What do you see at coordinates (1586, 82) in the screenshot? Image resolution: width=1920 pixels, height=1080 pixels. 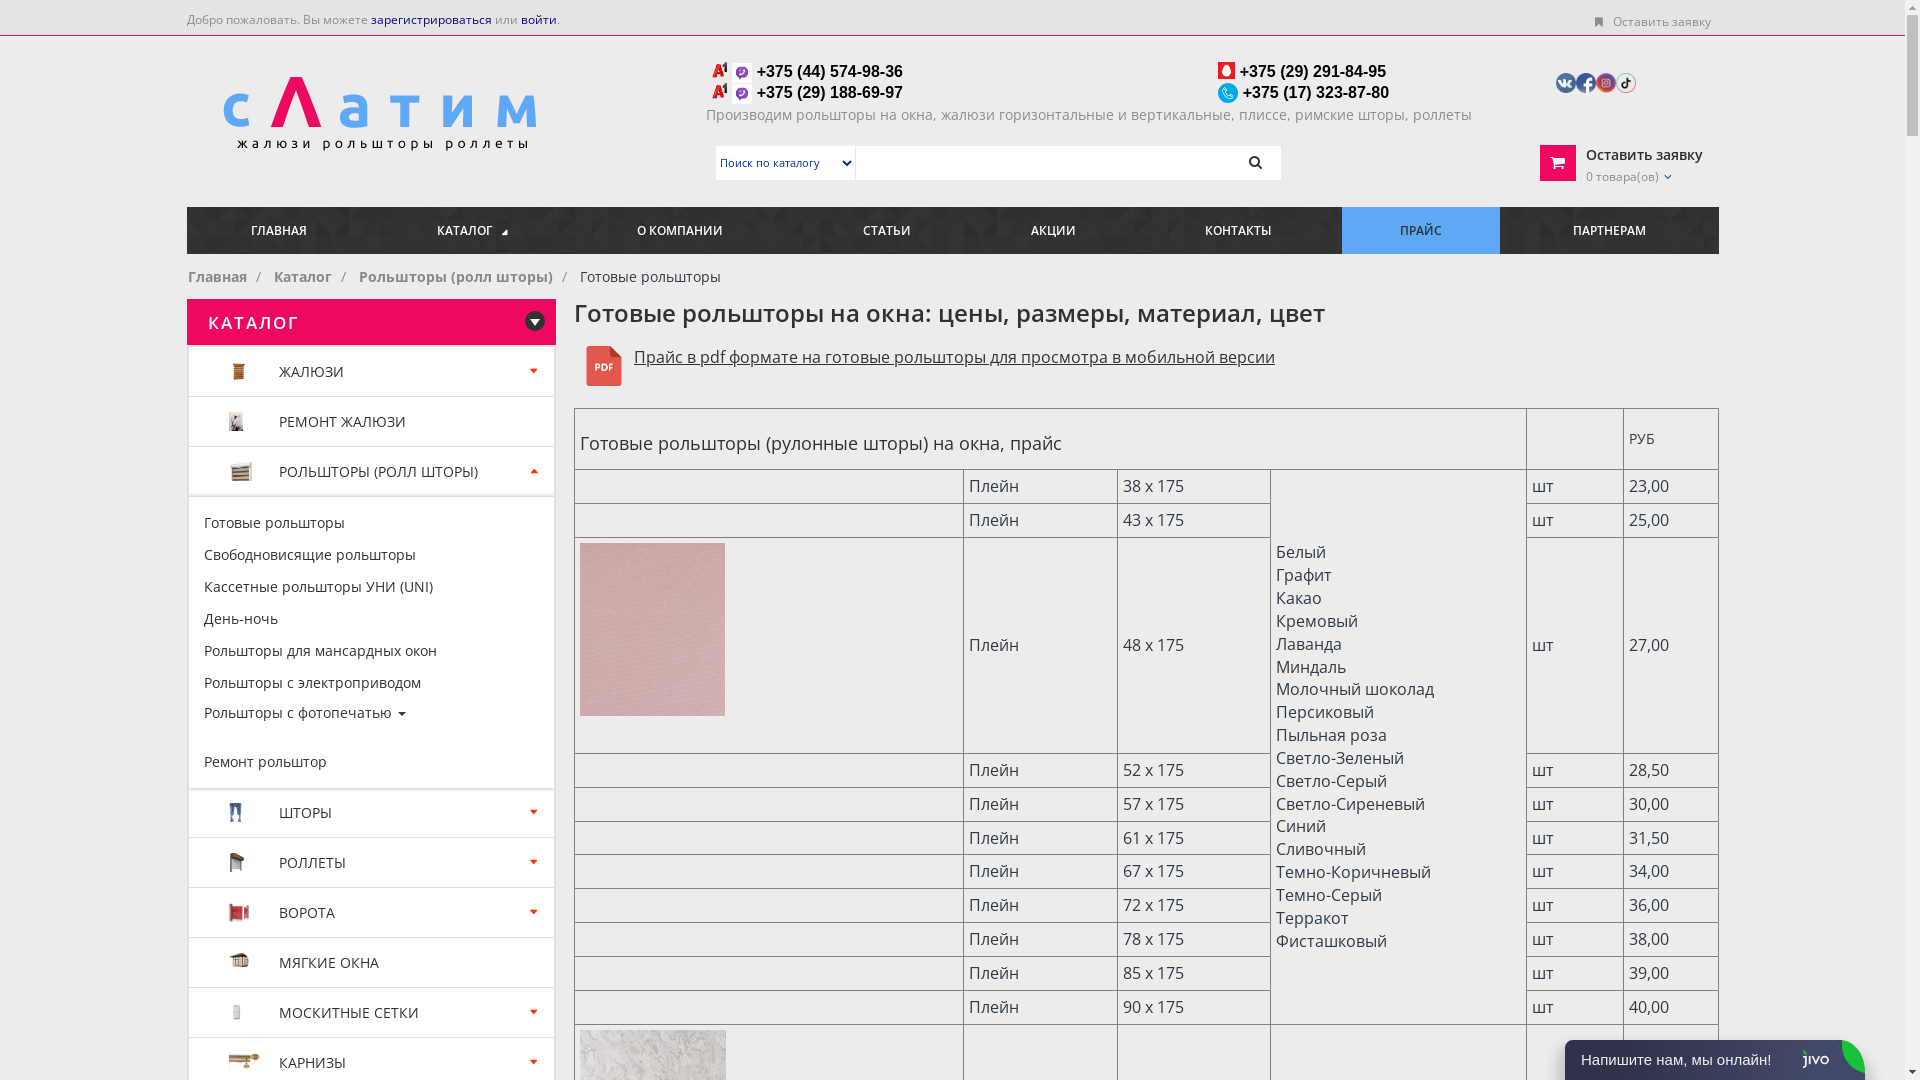 I see `Slatim facebook` at bounding box center [1586, 82].